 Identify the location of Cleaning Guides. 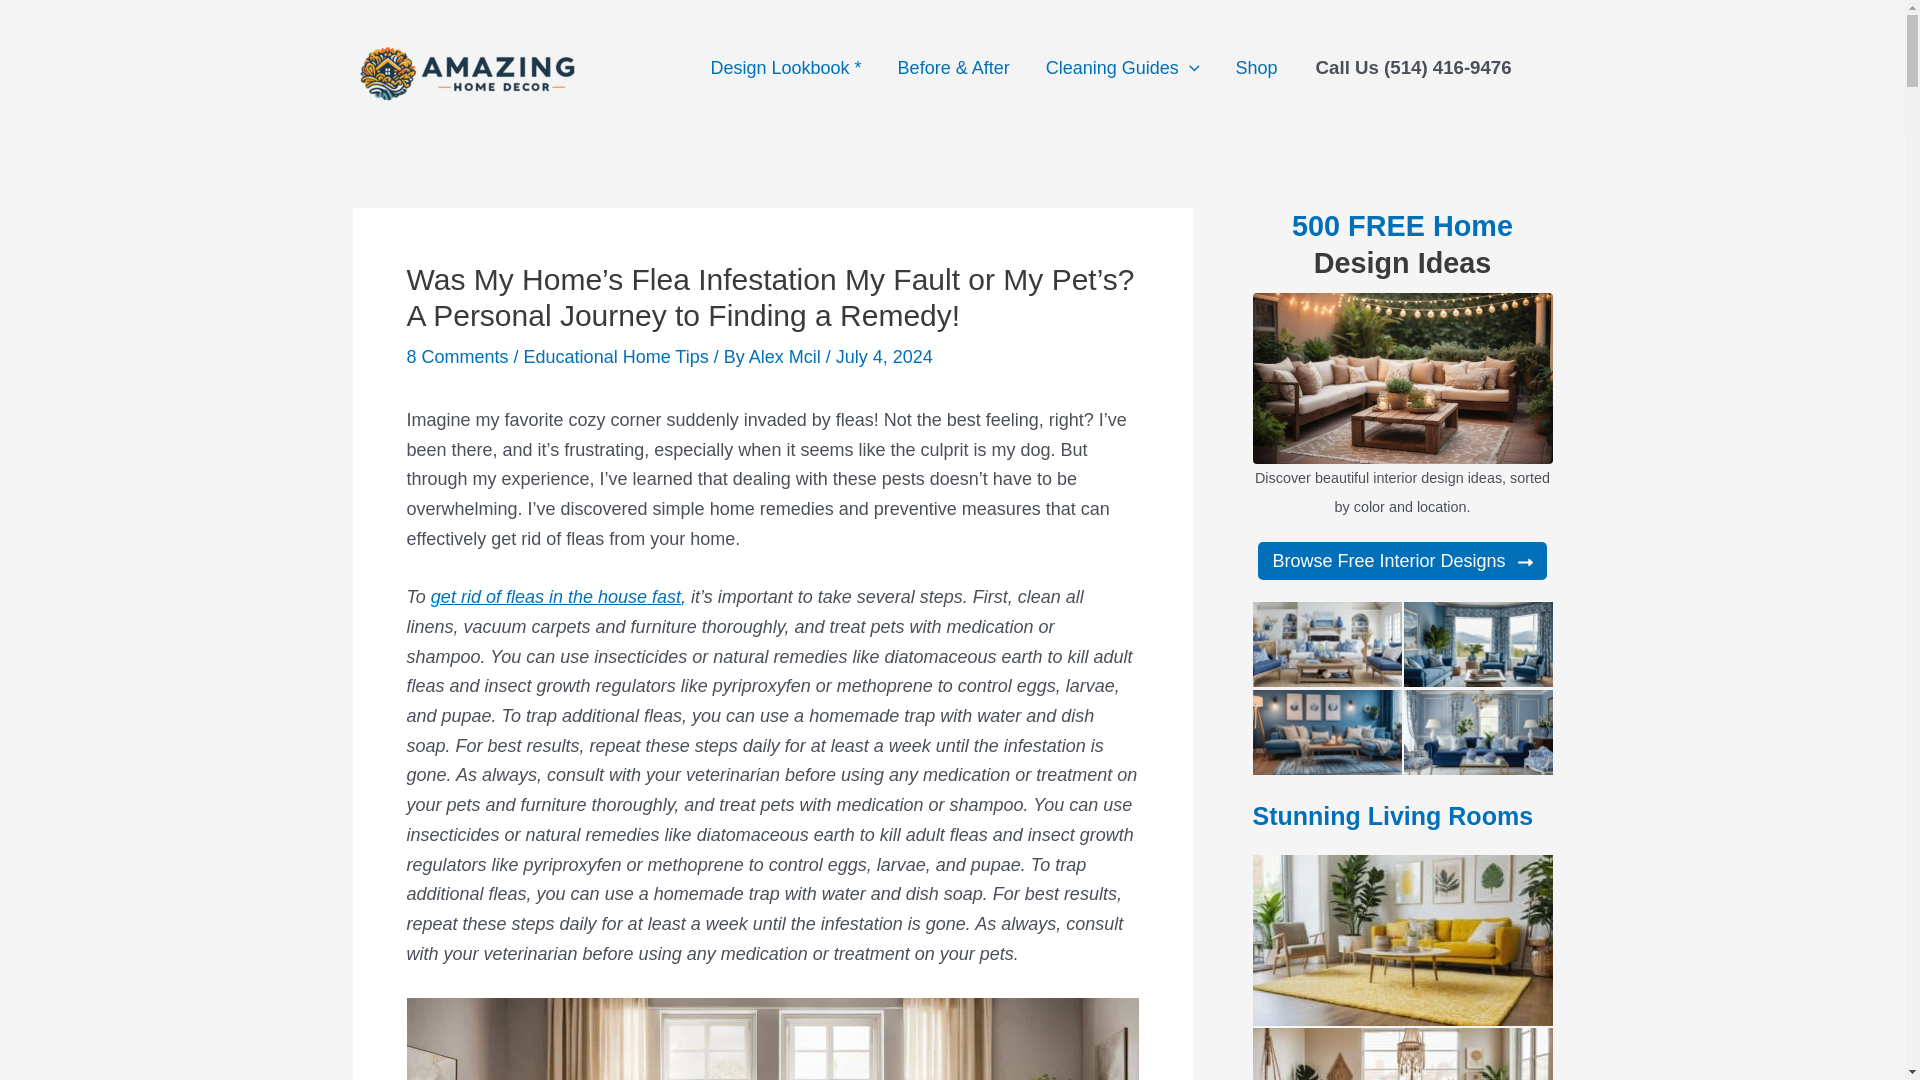
(1122, 68).